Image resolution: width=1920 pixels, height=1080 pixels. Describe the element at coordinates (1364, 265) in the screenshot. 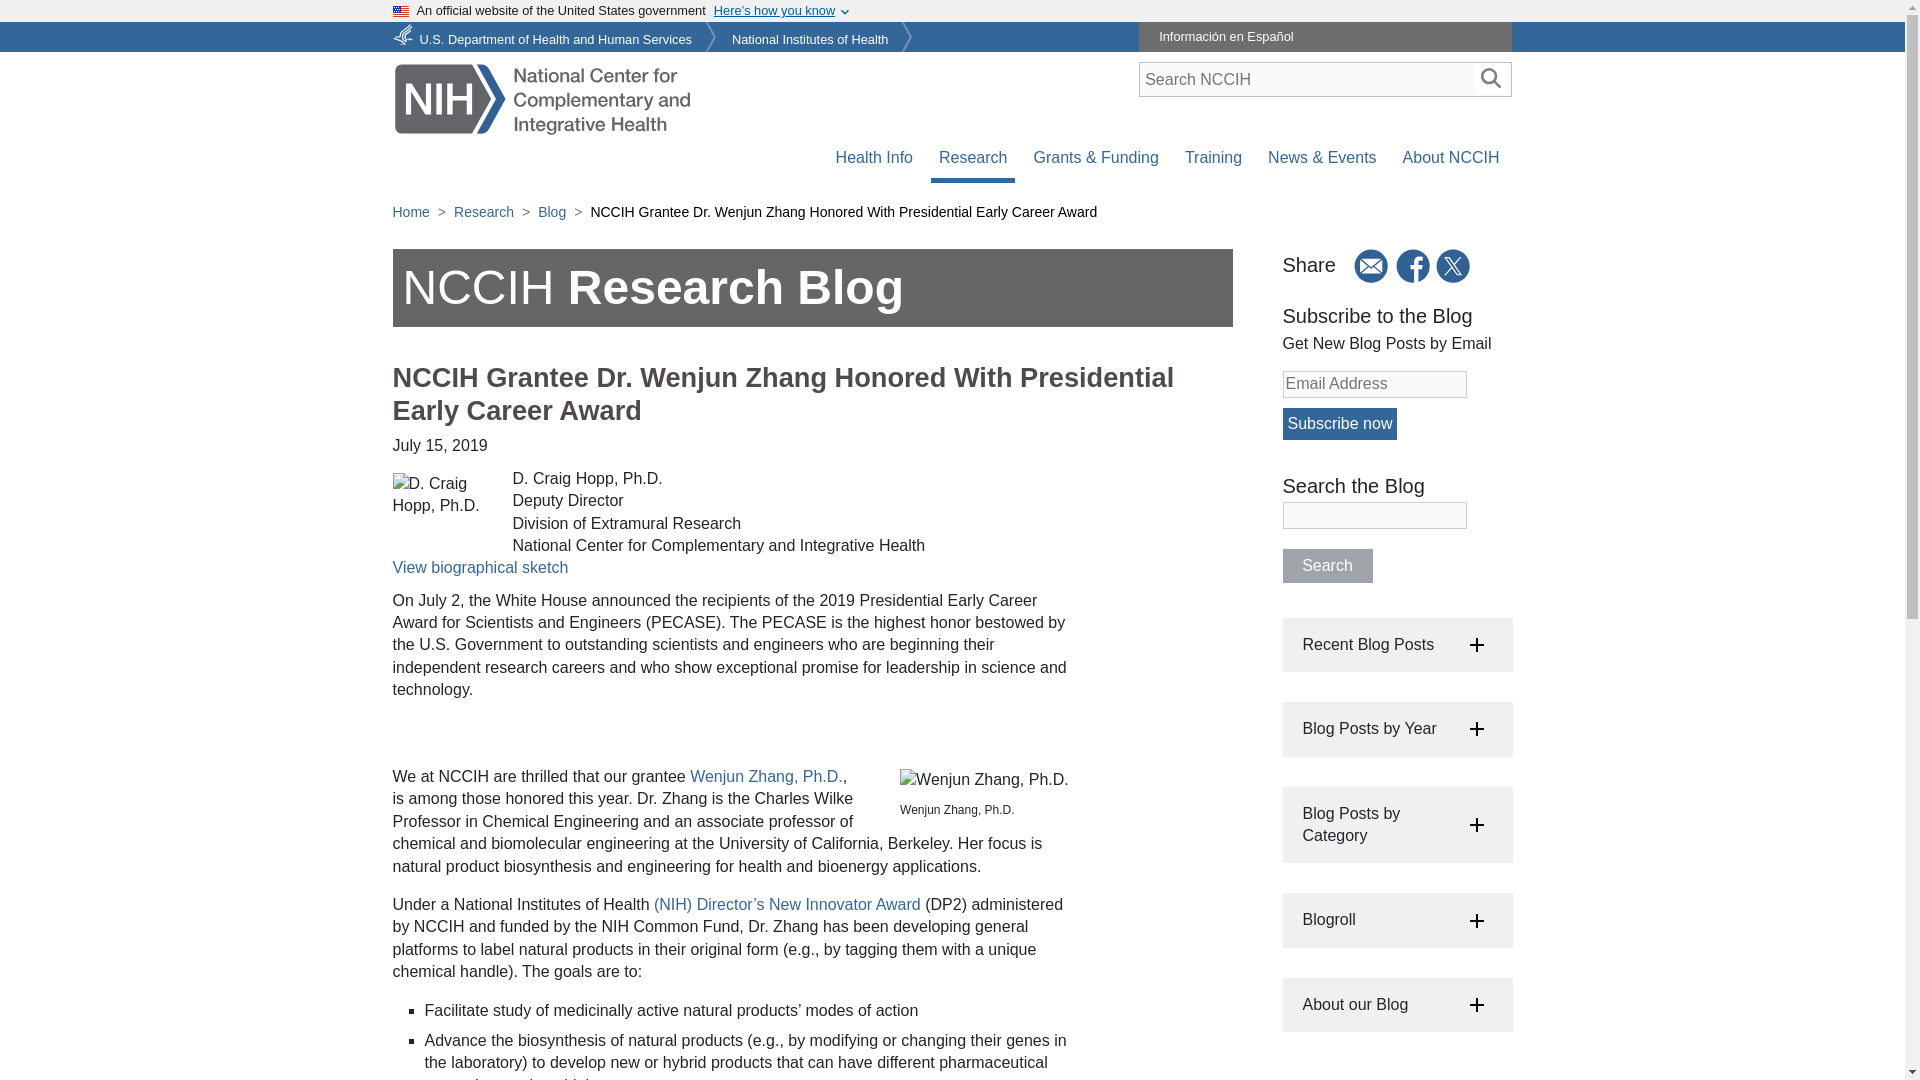

I see `Email a friend` at that location.